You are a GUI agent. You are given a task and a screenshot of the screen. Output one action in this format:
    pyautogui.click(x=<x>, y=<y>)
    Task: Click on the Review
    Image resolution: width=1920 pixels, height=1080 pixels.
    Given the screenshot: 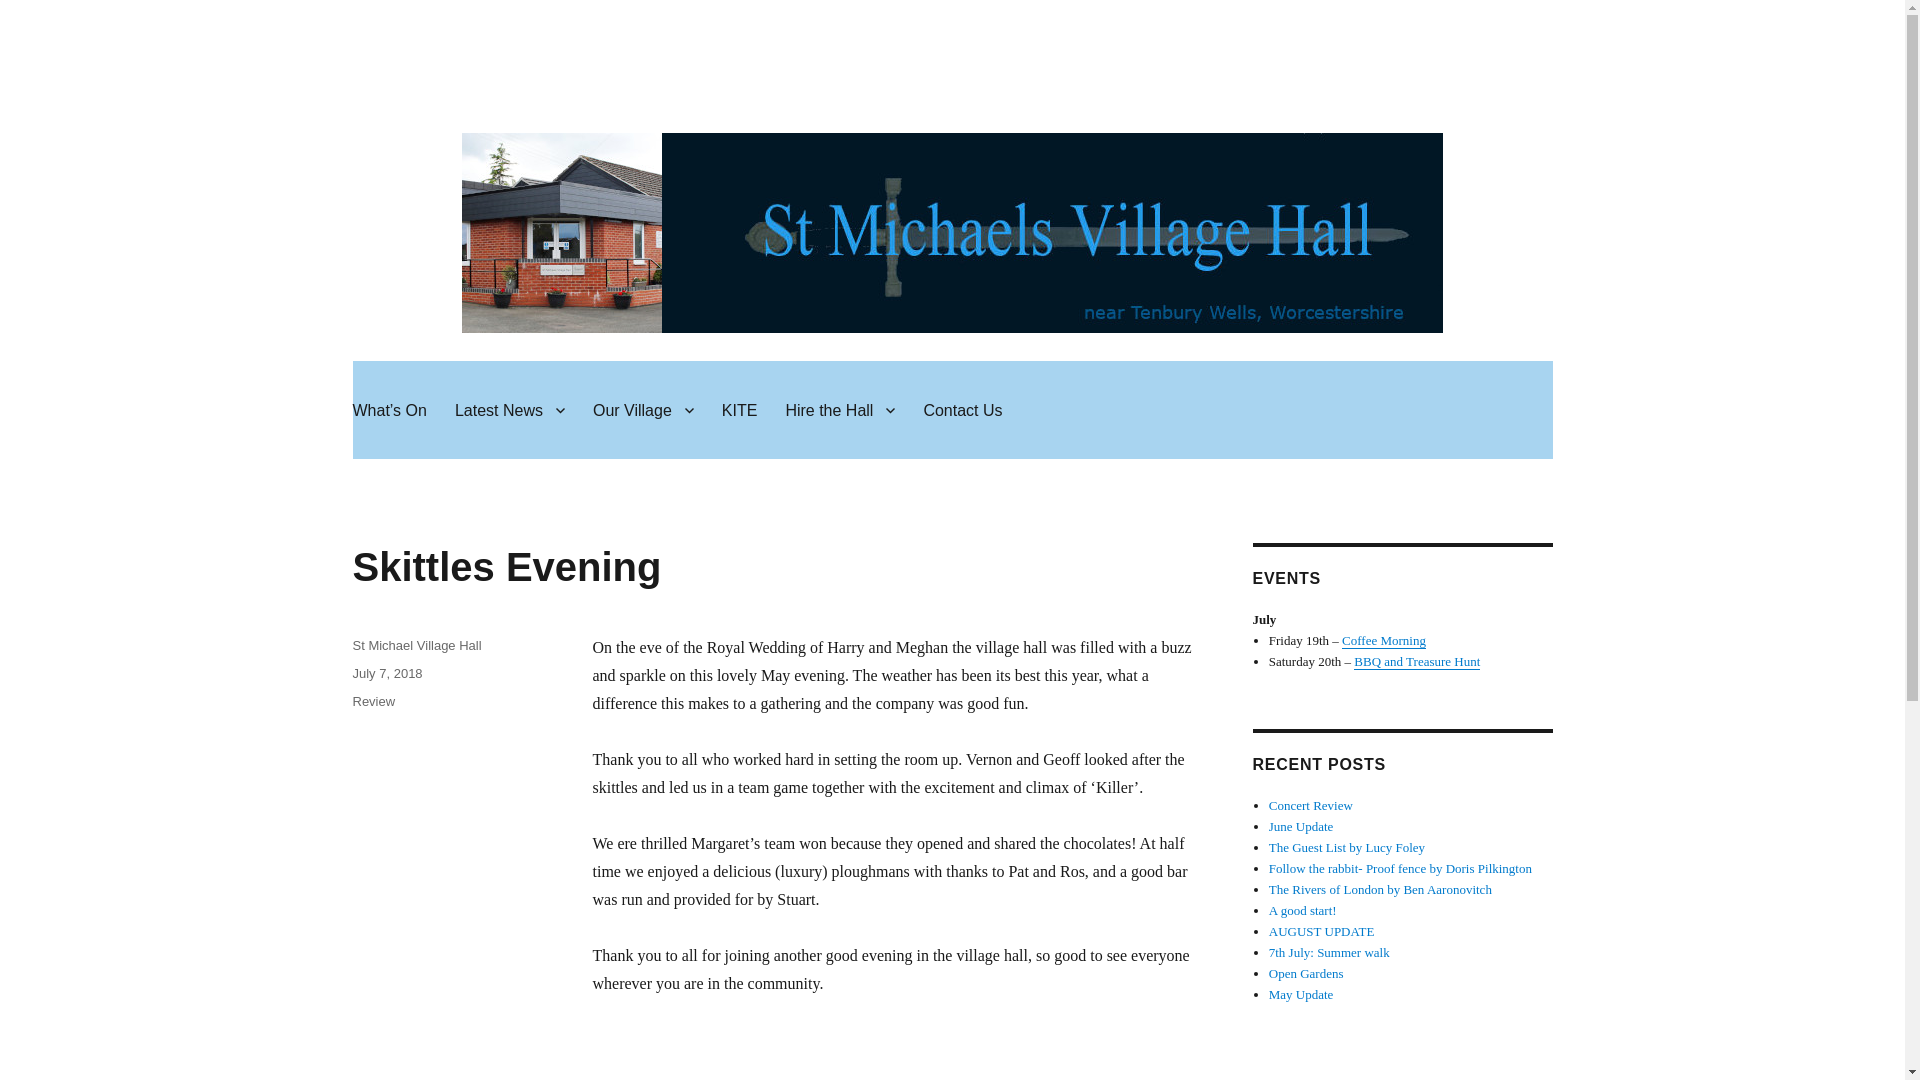 What is the action you would take?
    pyautogui.click(x=373, y=701)
    